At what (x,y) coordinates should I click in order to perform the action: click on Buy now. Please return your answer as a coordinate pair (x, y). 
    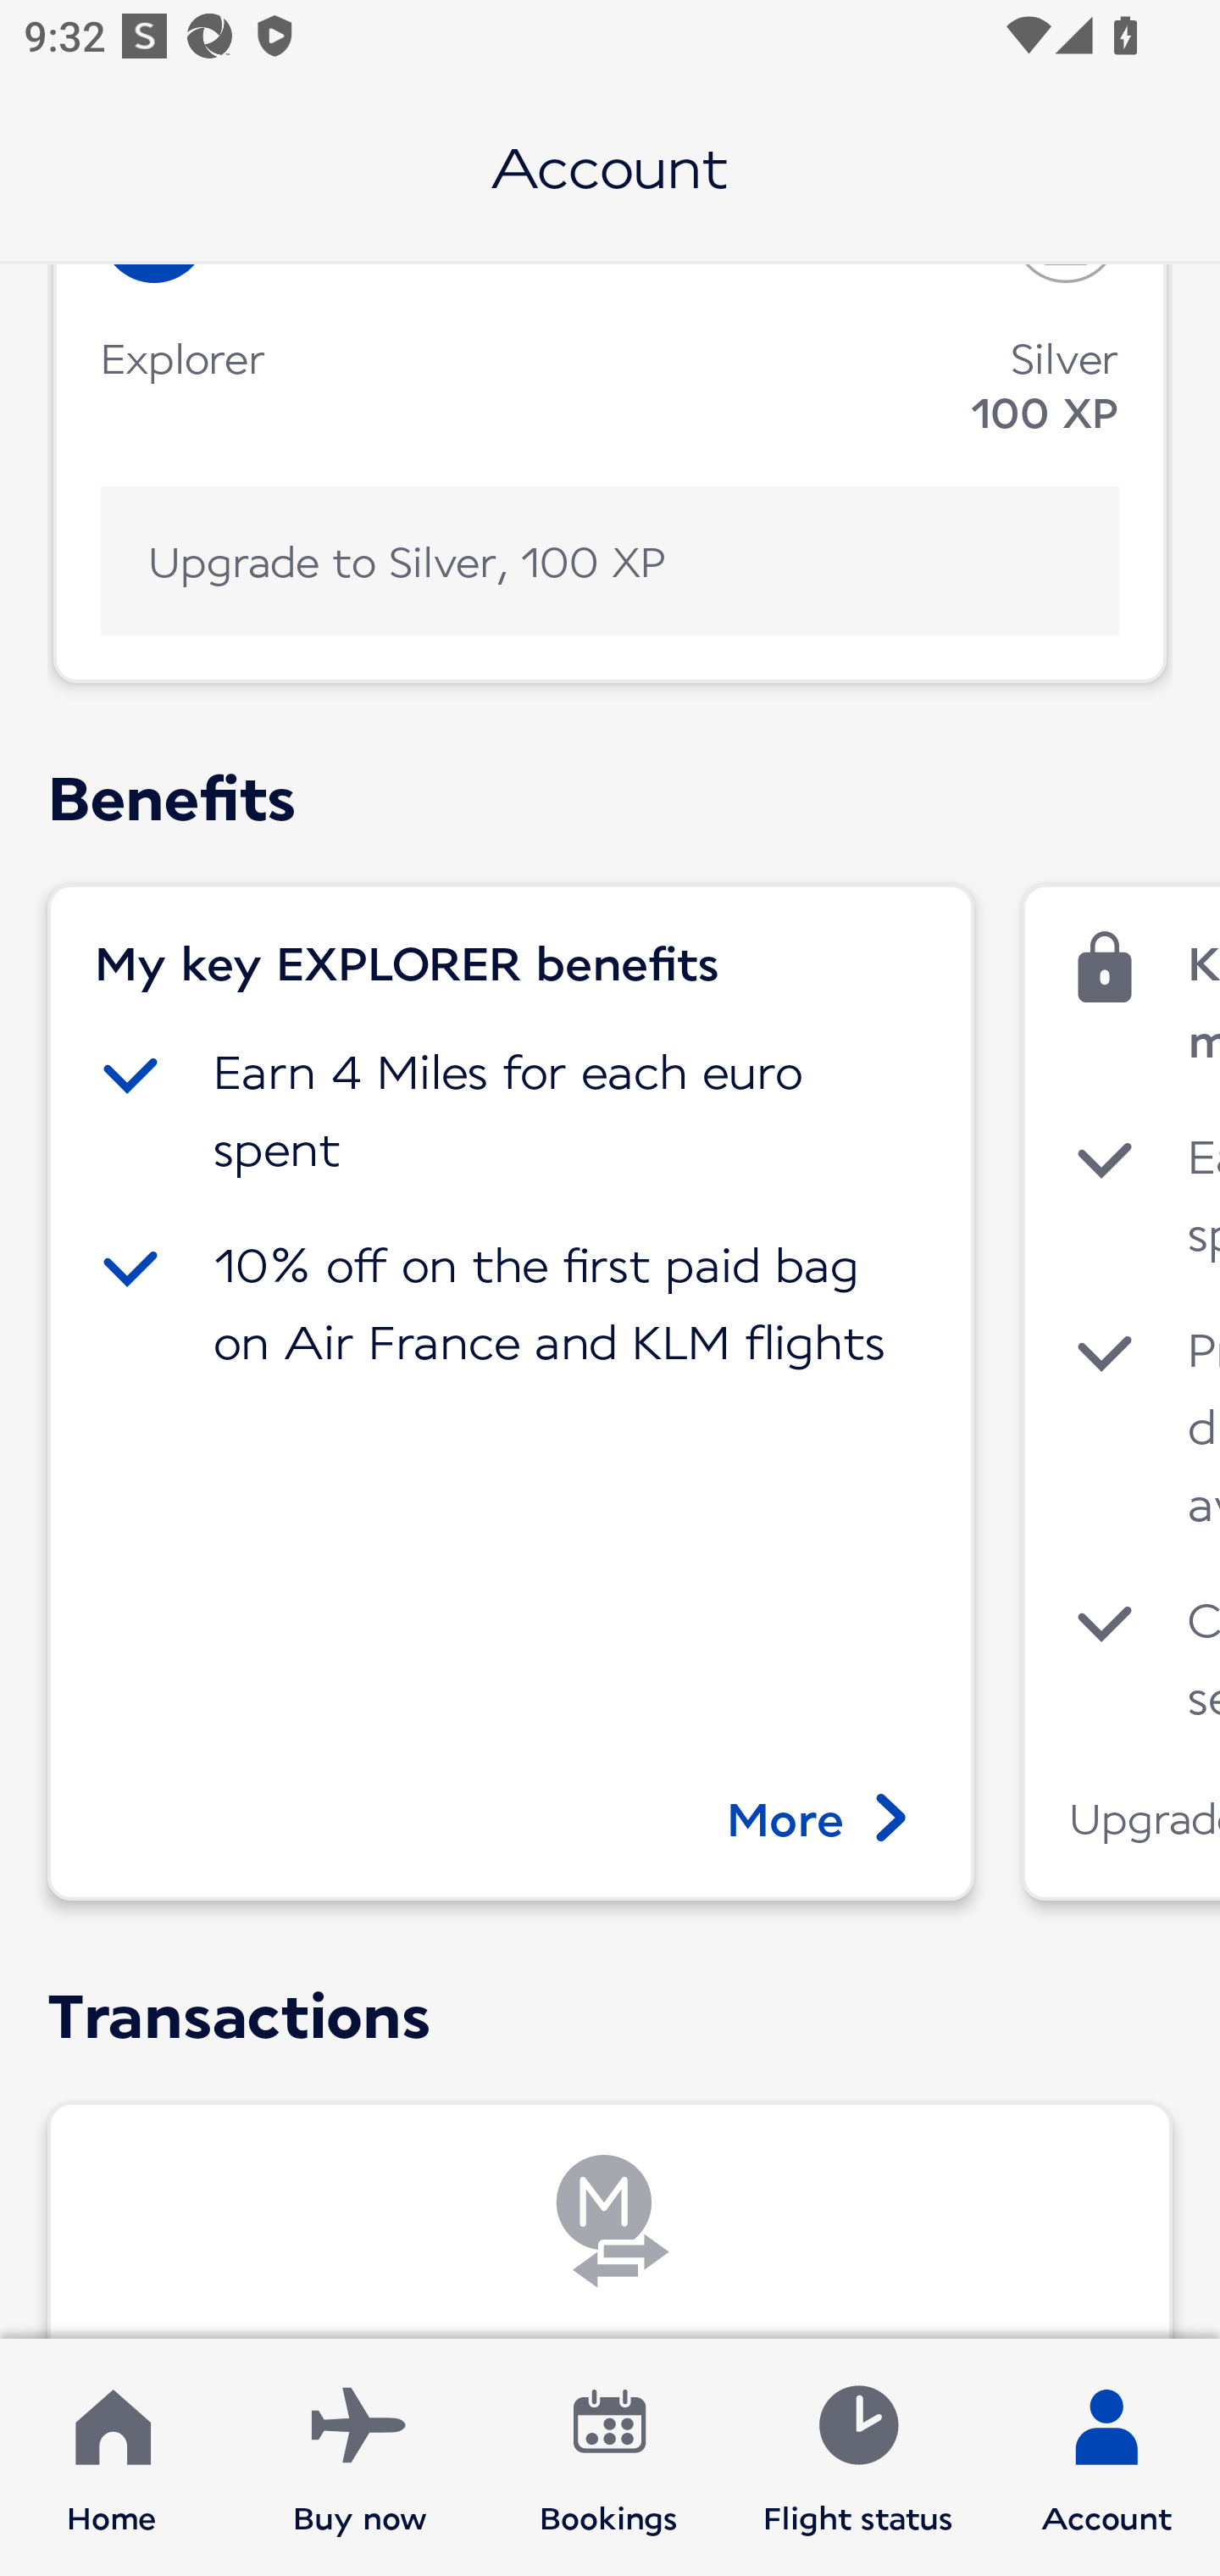
    Looking at the image, I should click on (360, 2457).